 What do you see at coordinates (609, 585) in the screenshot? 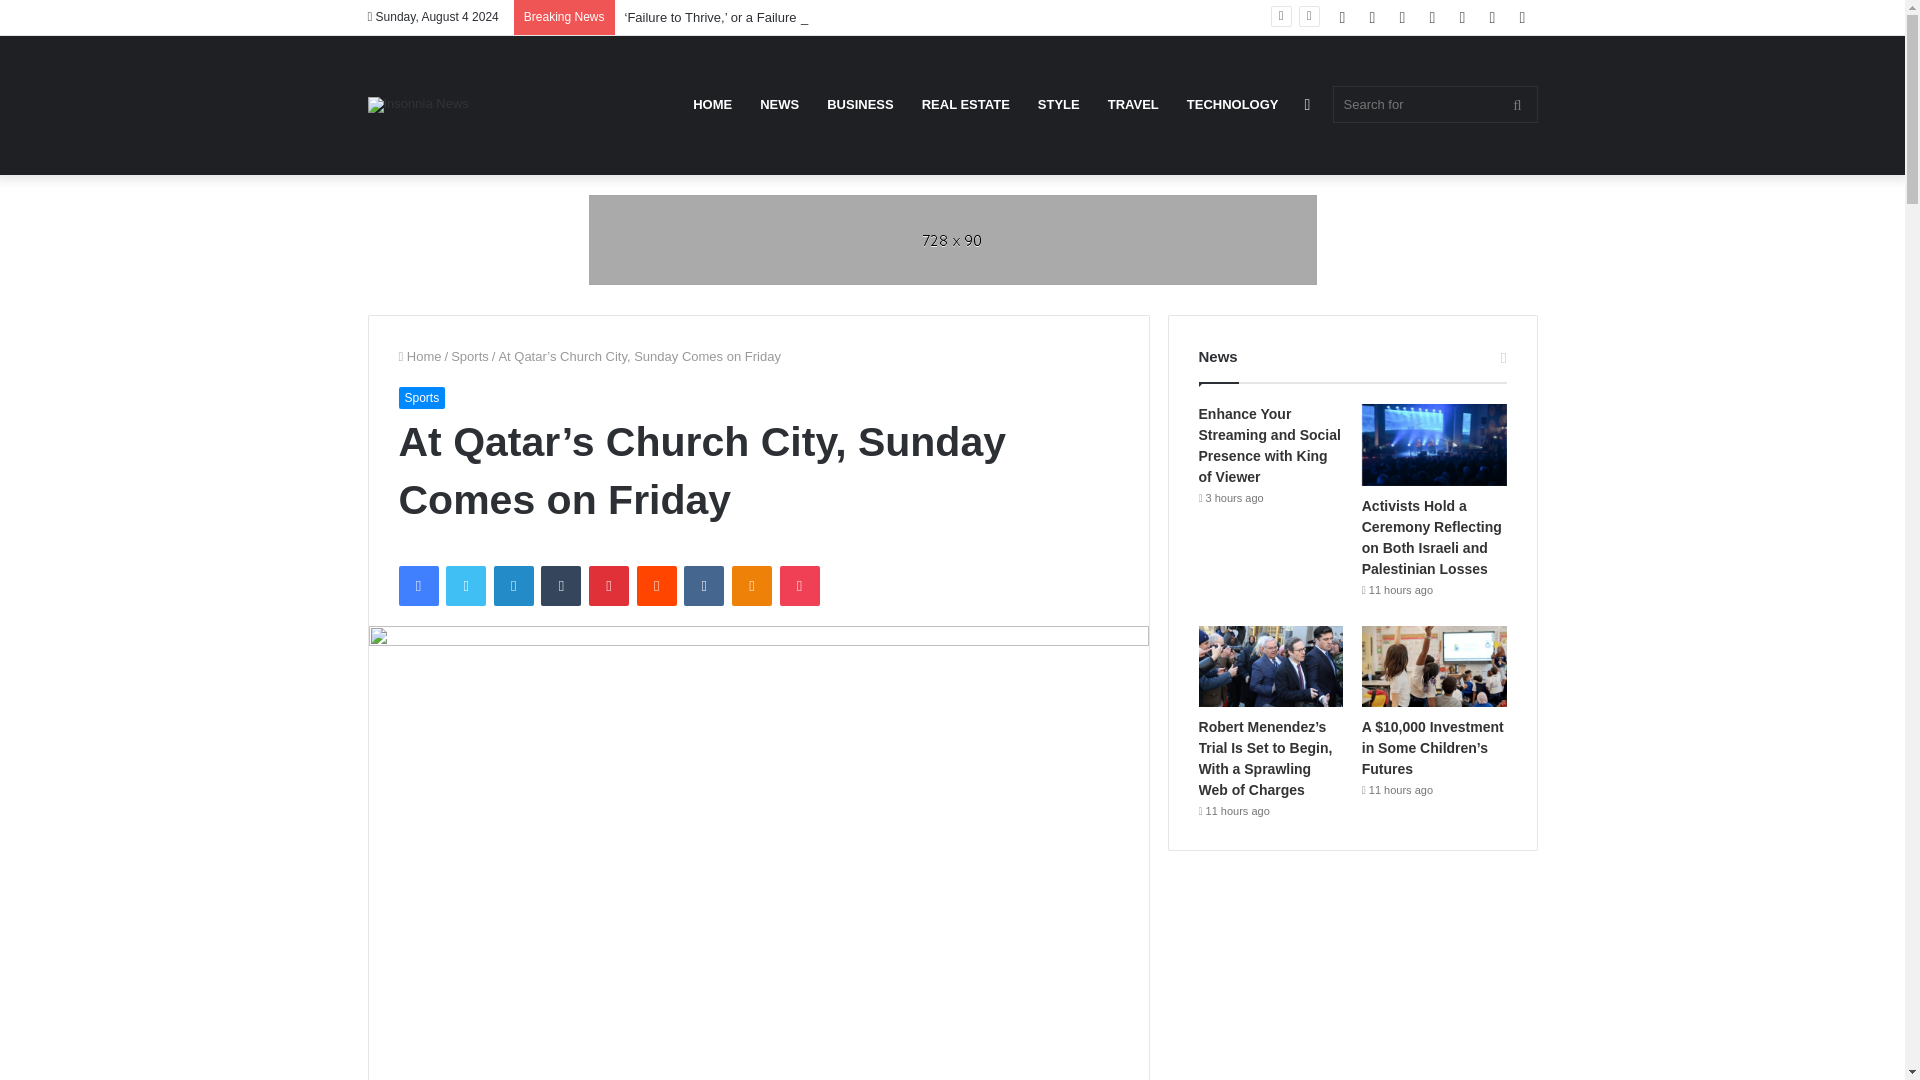
I see `Pinterest` at bounding box center [609, 585].